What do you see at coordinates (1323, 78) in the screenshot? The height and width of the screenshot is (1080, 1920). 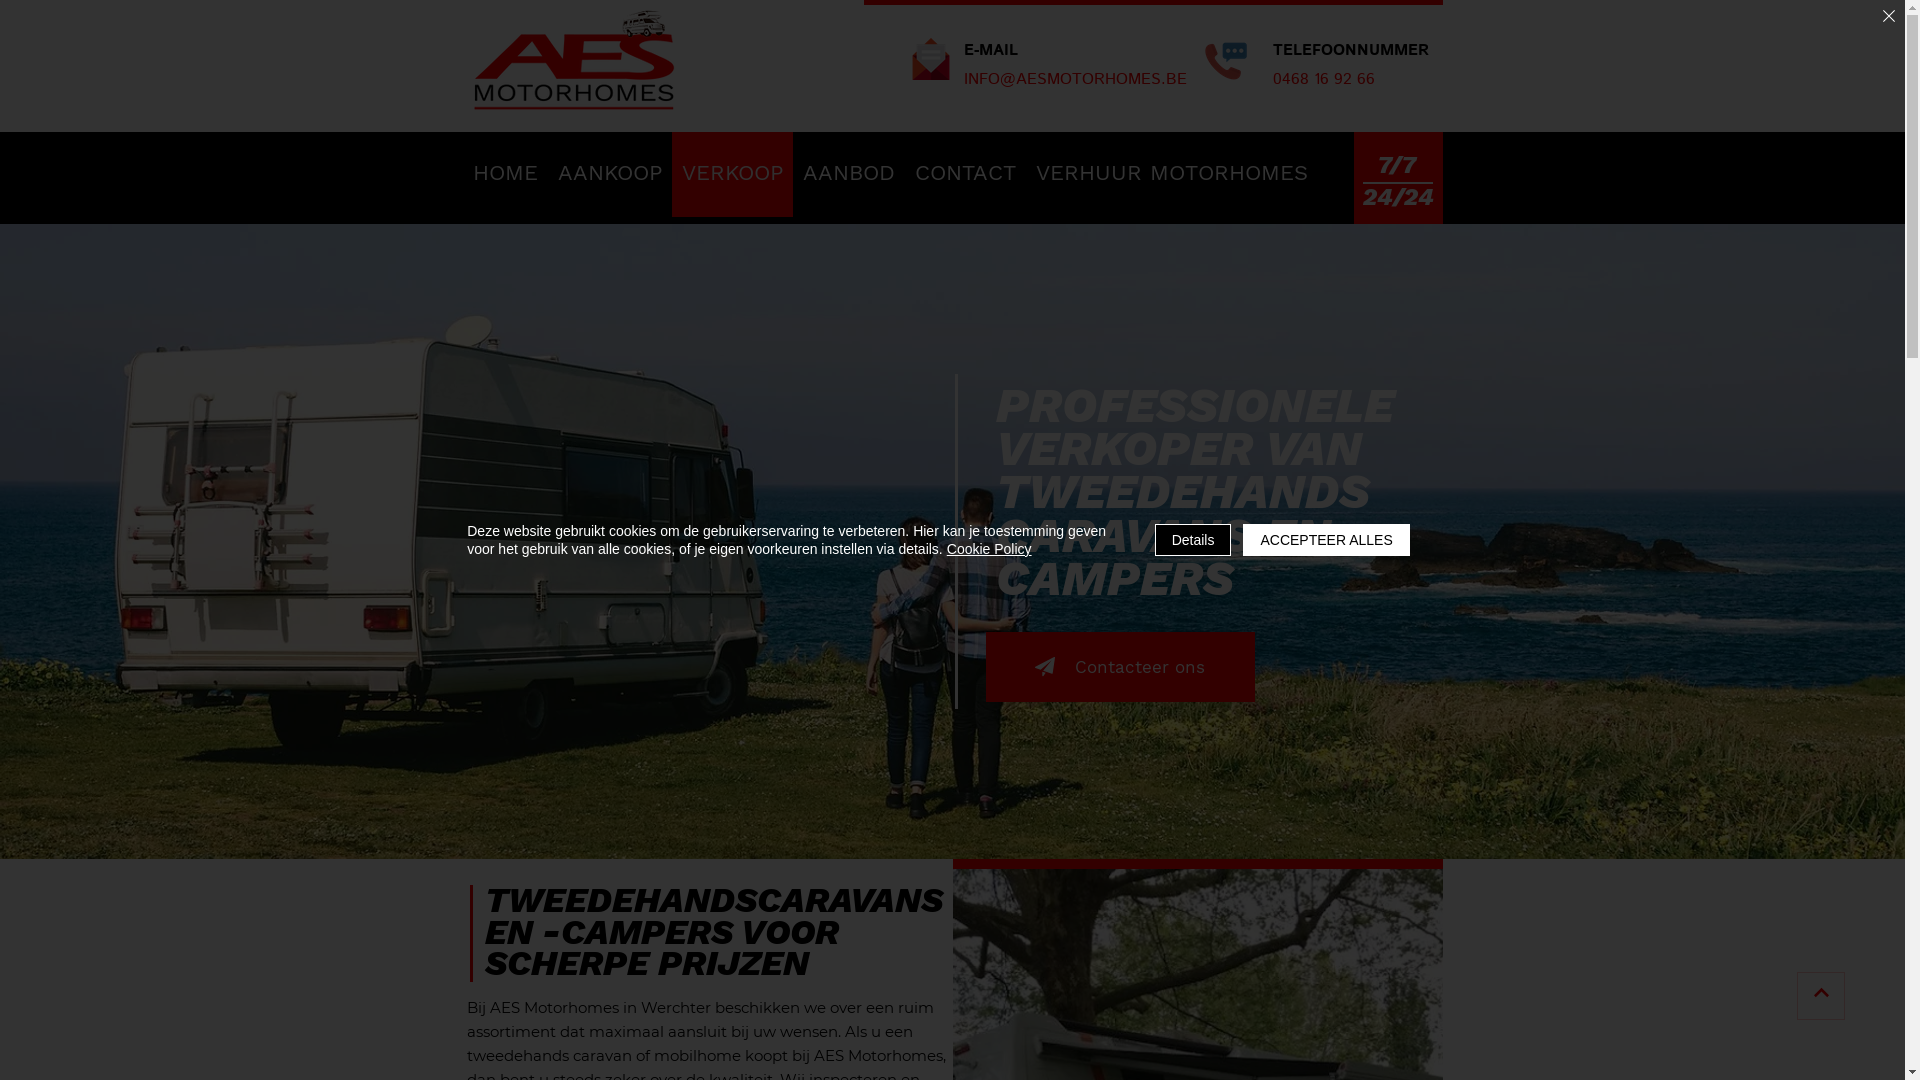 I see `0468 16 92 66` at bounding box center [1323, 78].